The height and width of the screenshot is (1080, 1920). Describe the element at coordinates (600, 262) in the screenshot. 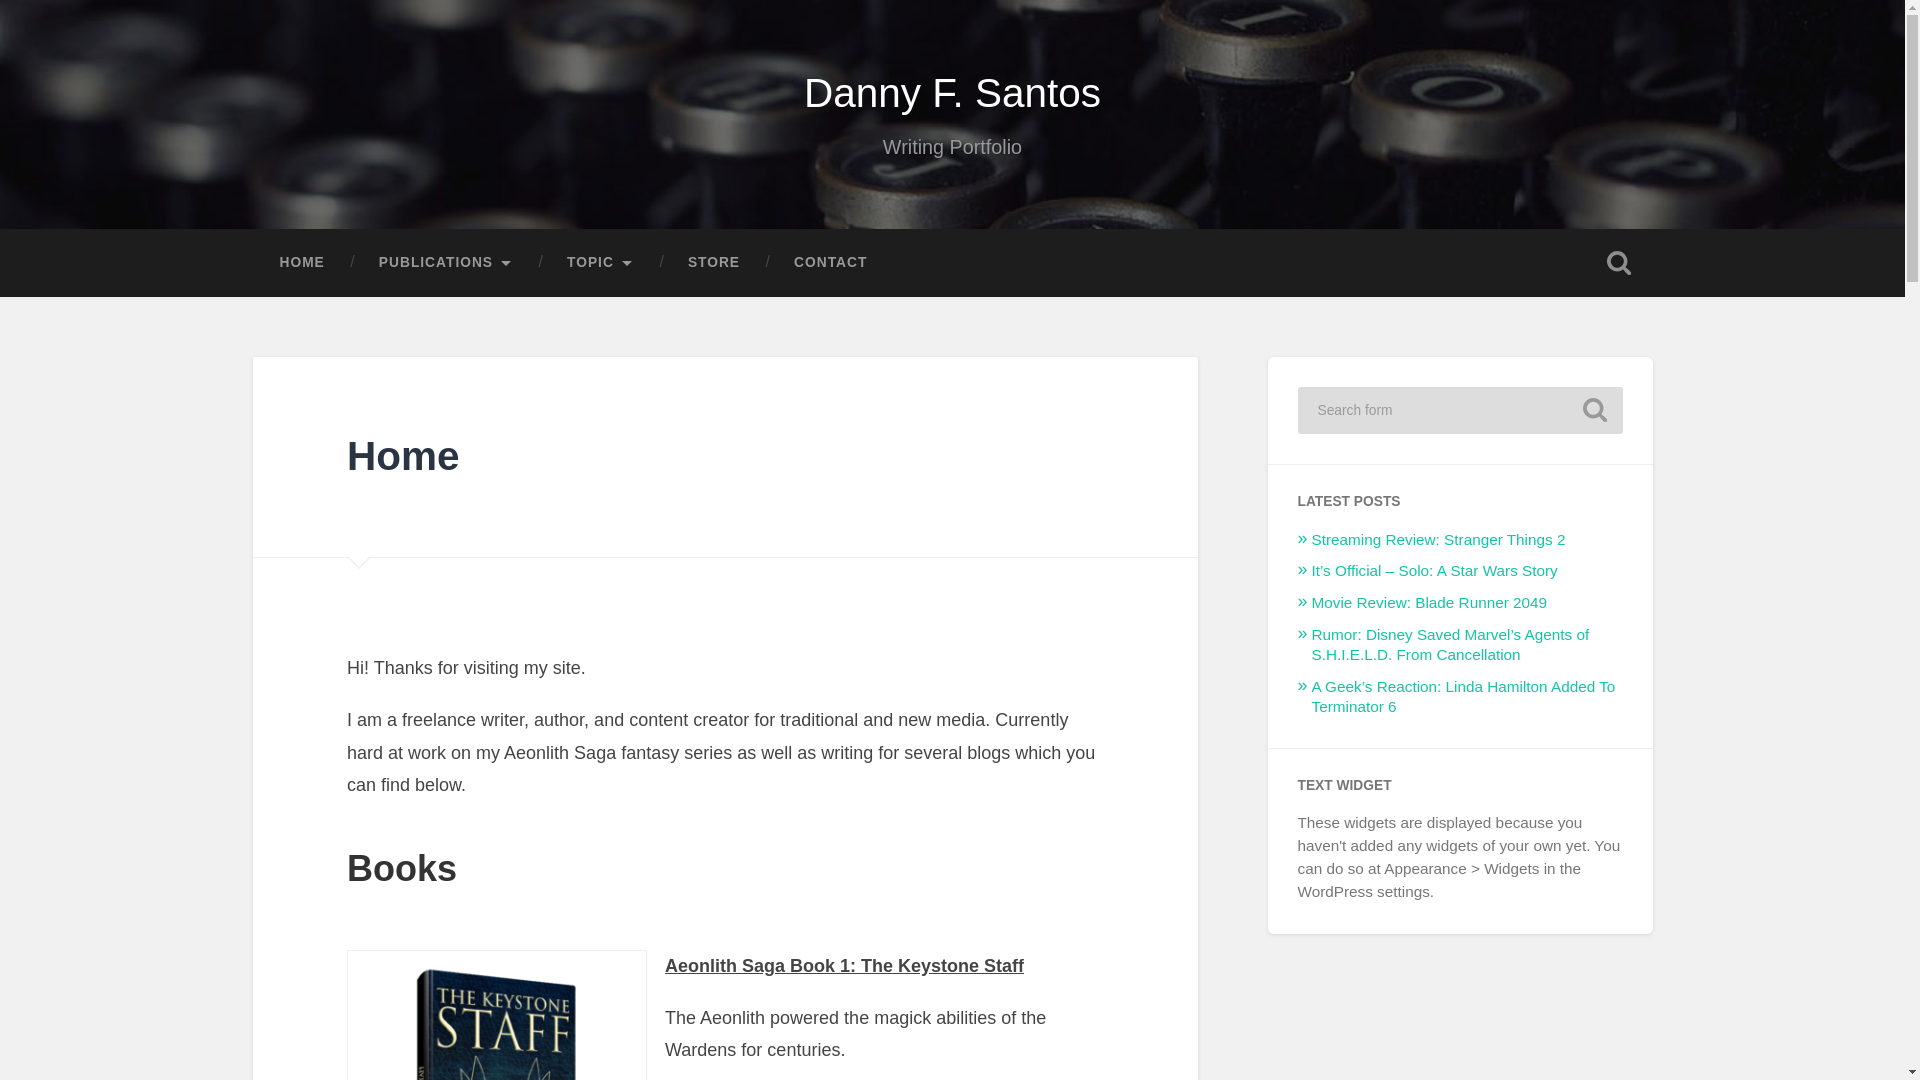

I see `TOPIC` at that location.